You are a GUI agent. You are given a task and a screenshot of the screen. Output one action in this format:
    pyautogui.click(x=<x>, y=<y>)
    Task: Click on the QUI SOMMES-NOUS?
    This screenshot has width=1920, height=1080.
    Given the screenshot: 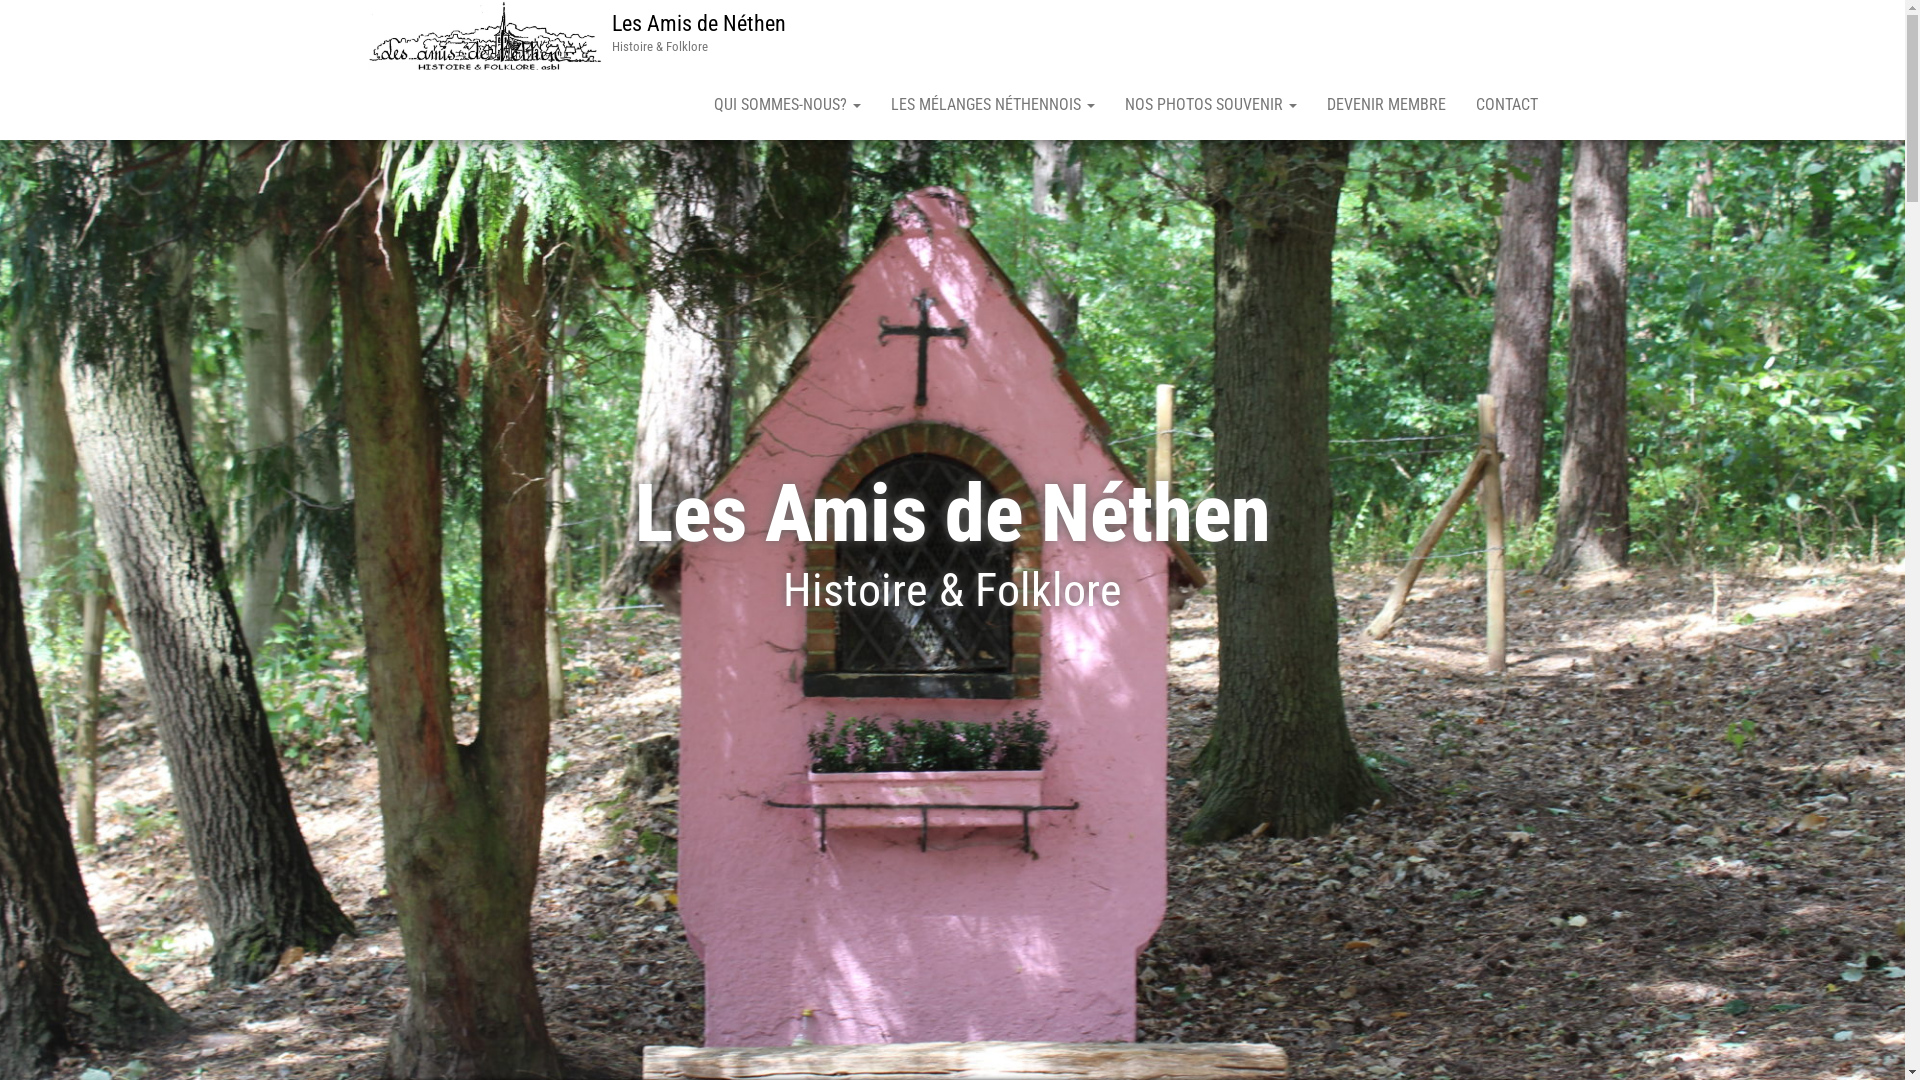 What is the action you would take?
    pyautogui.click(x=786, y=105)
    